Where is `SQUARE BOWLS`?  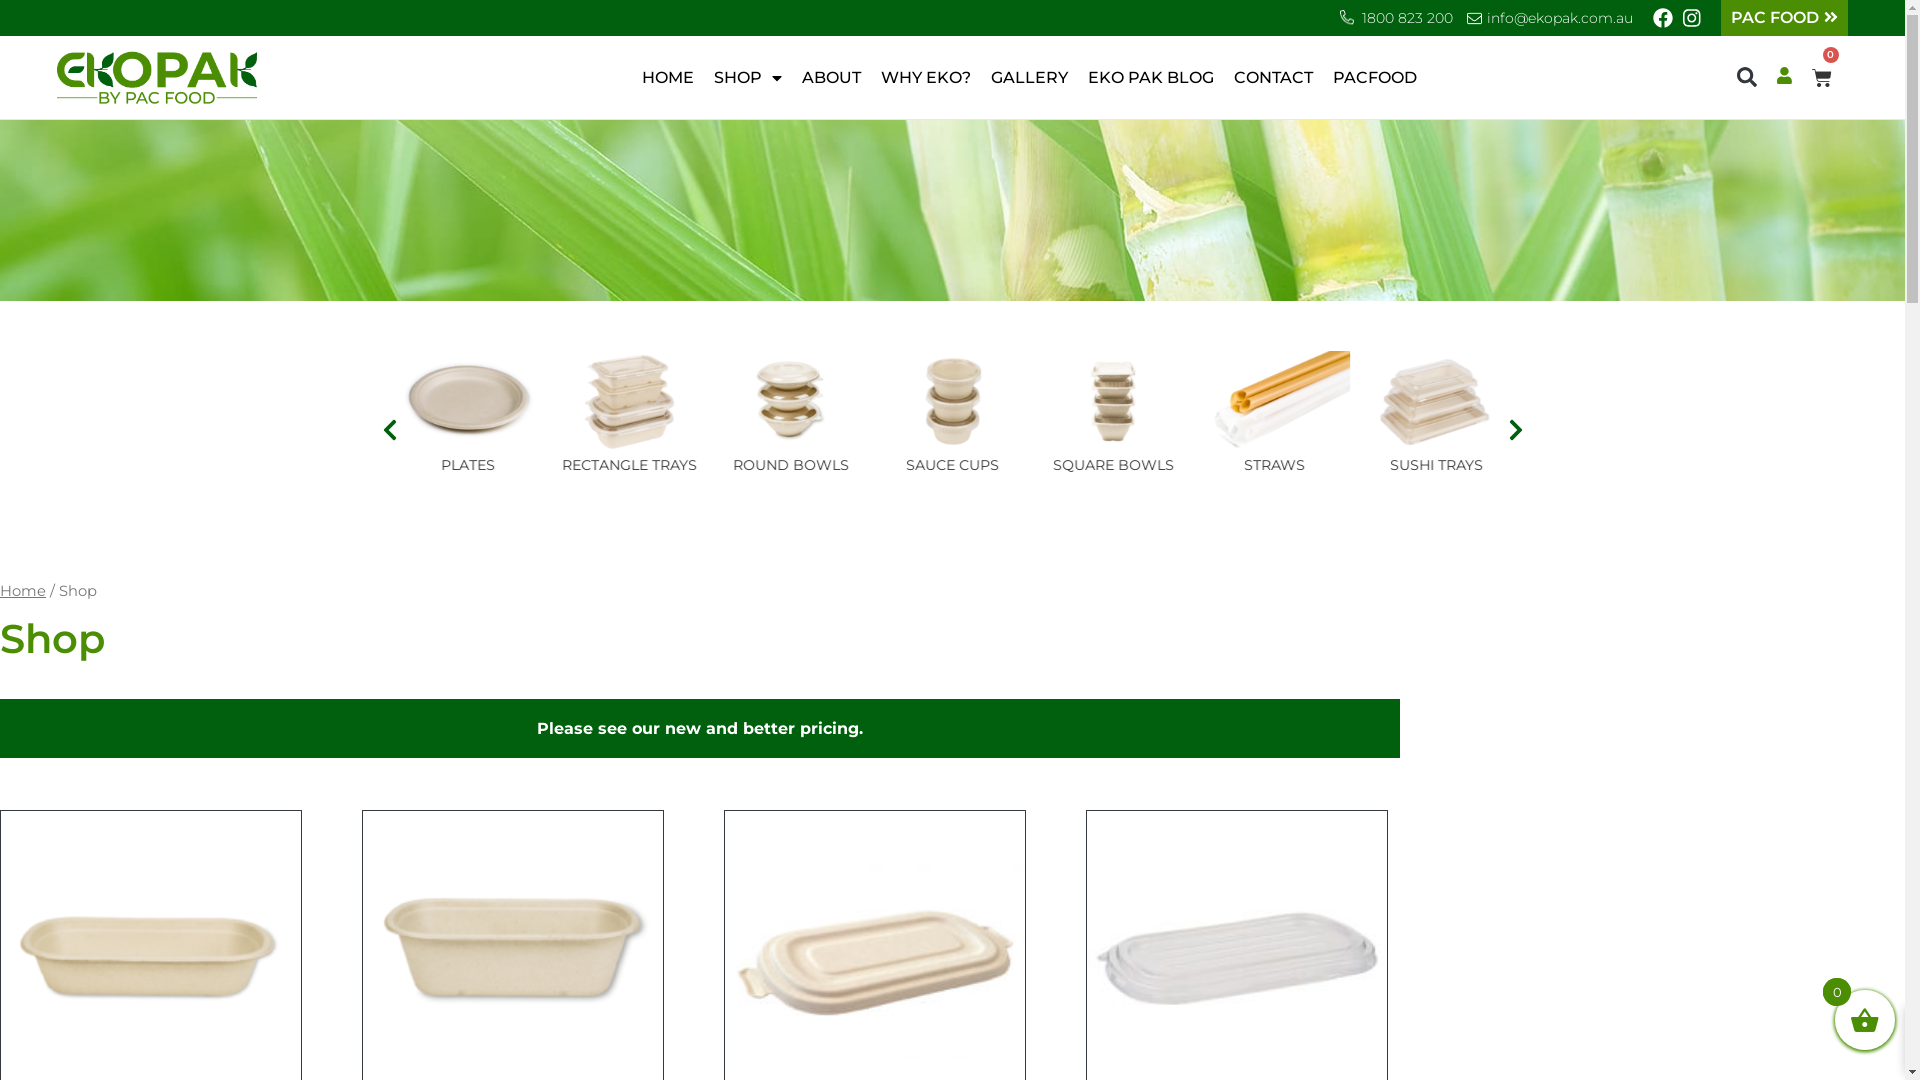
SQUARE BOWLS is located at coordinates (1276, 465).